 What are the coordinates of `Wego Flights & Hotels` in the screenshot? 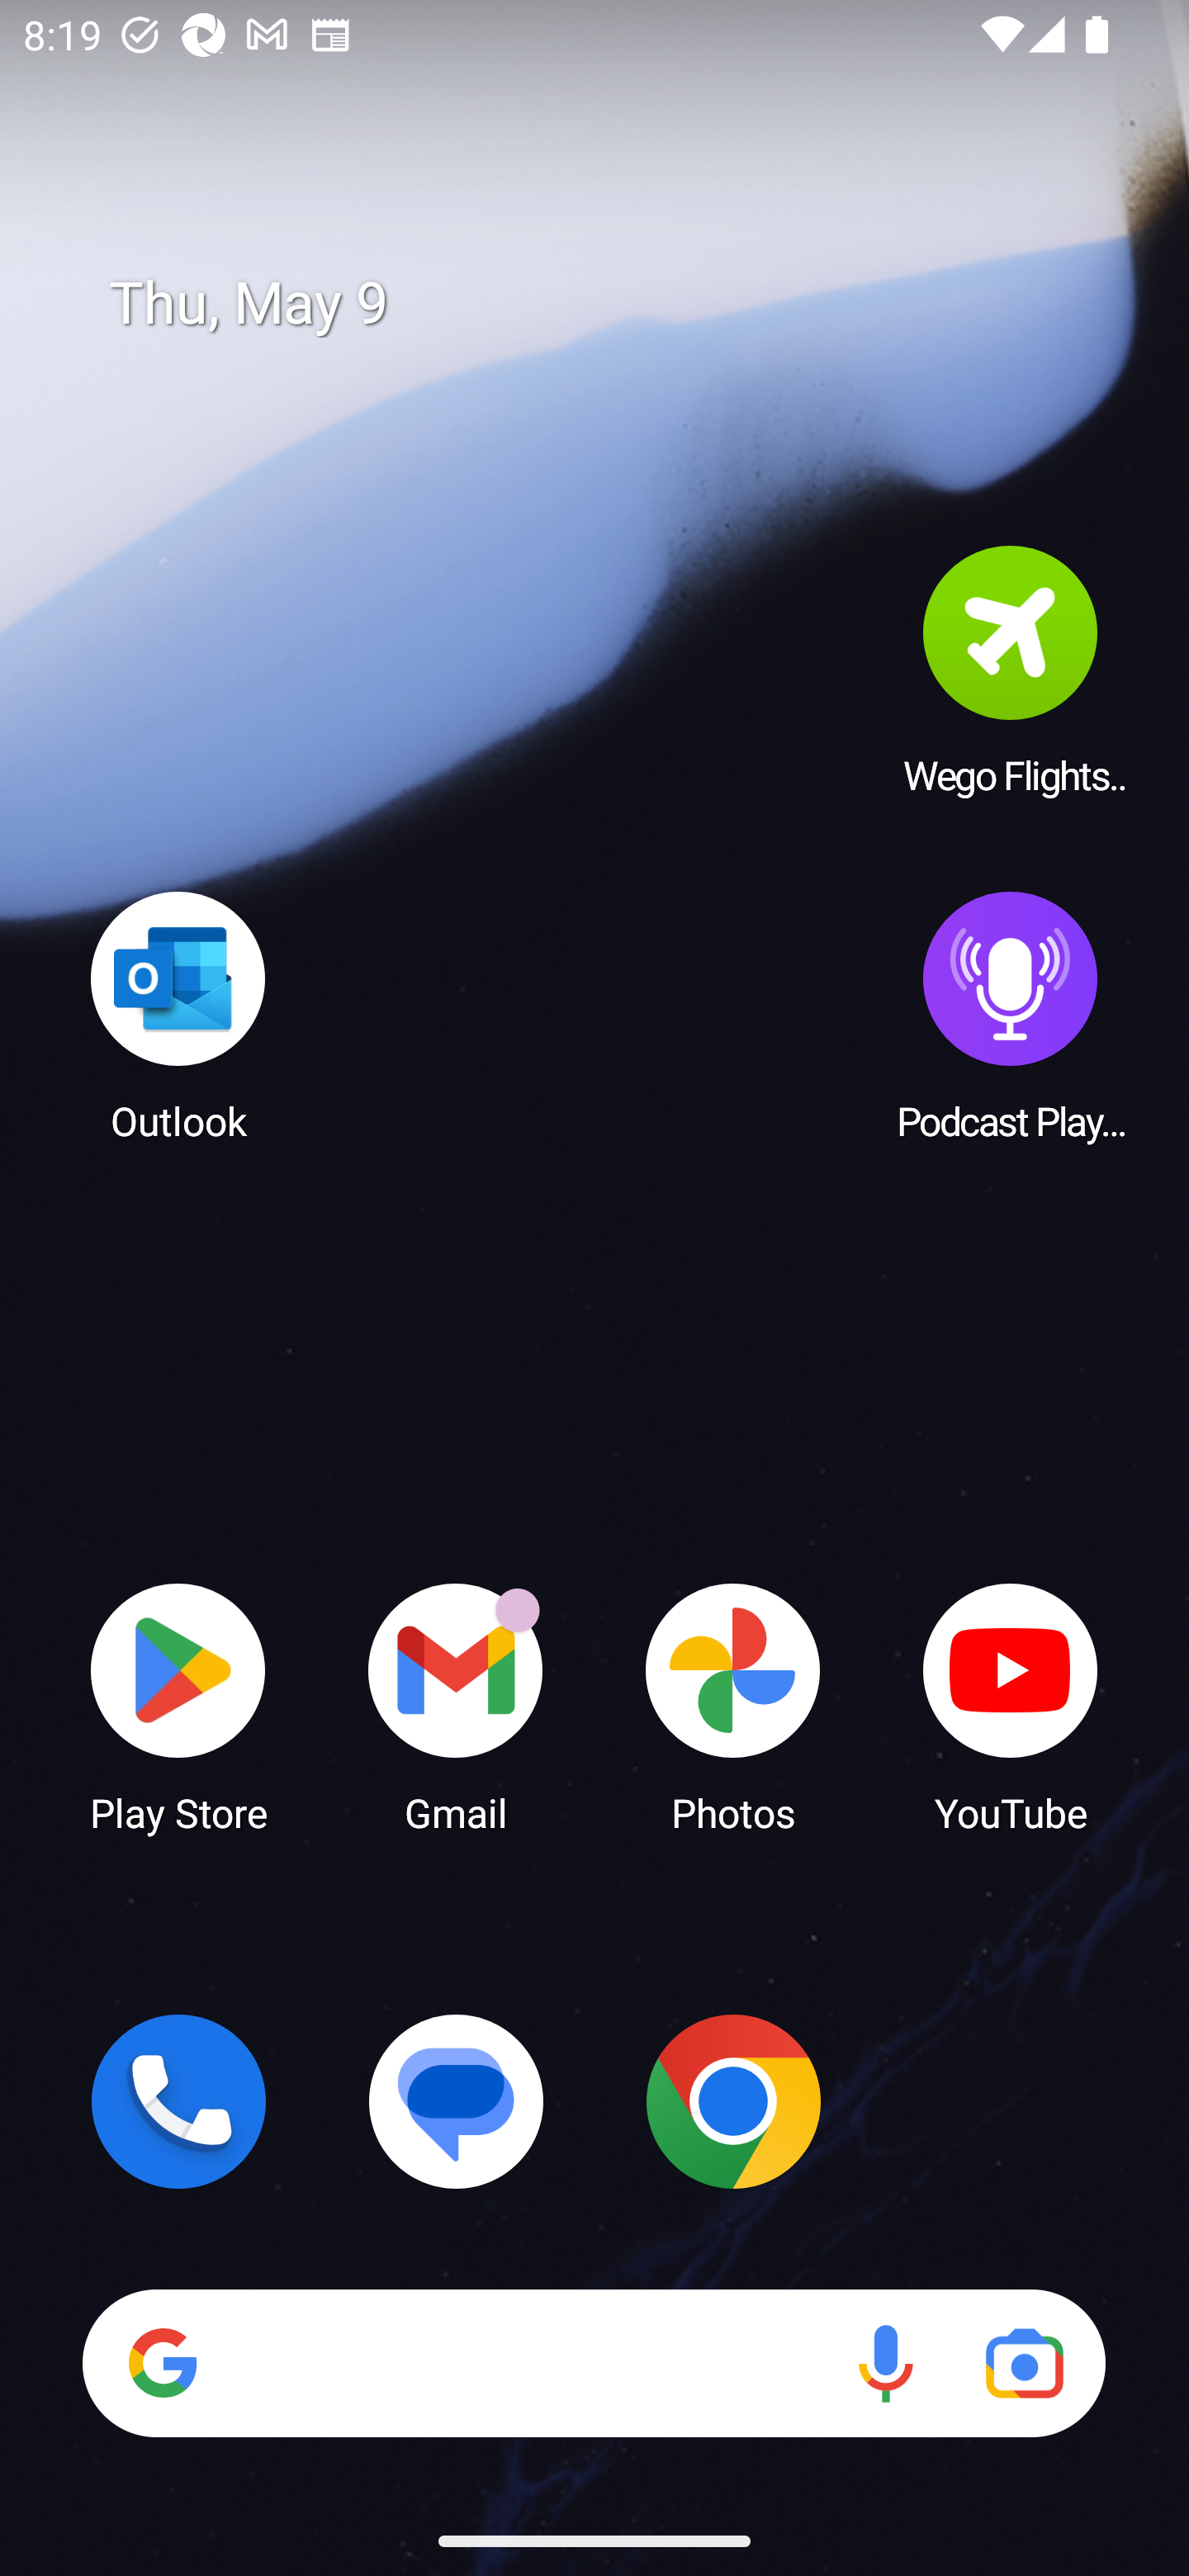 It's located at (1011, 670).